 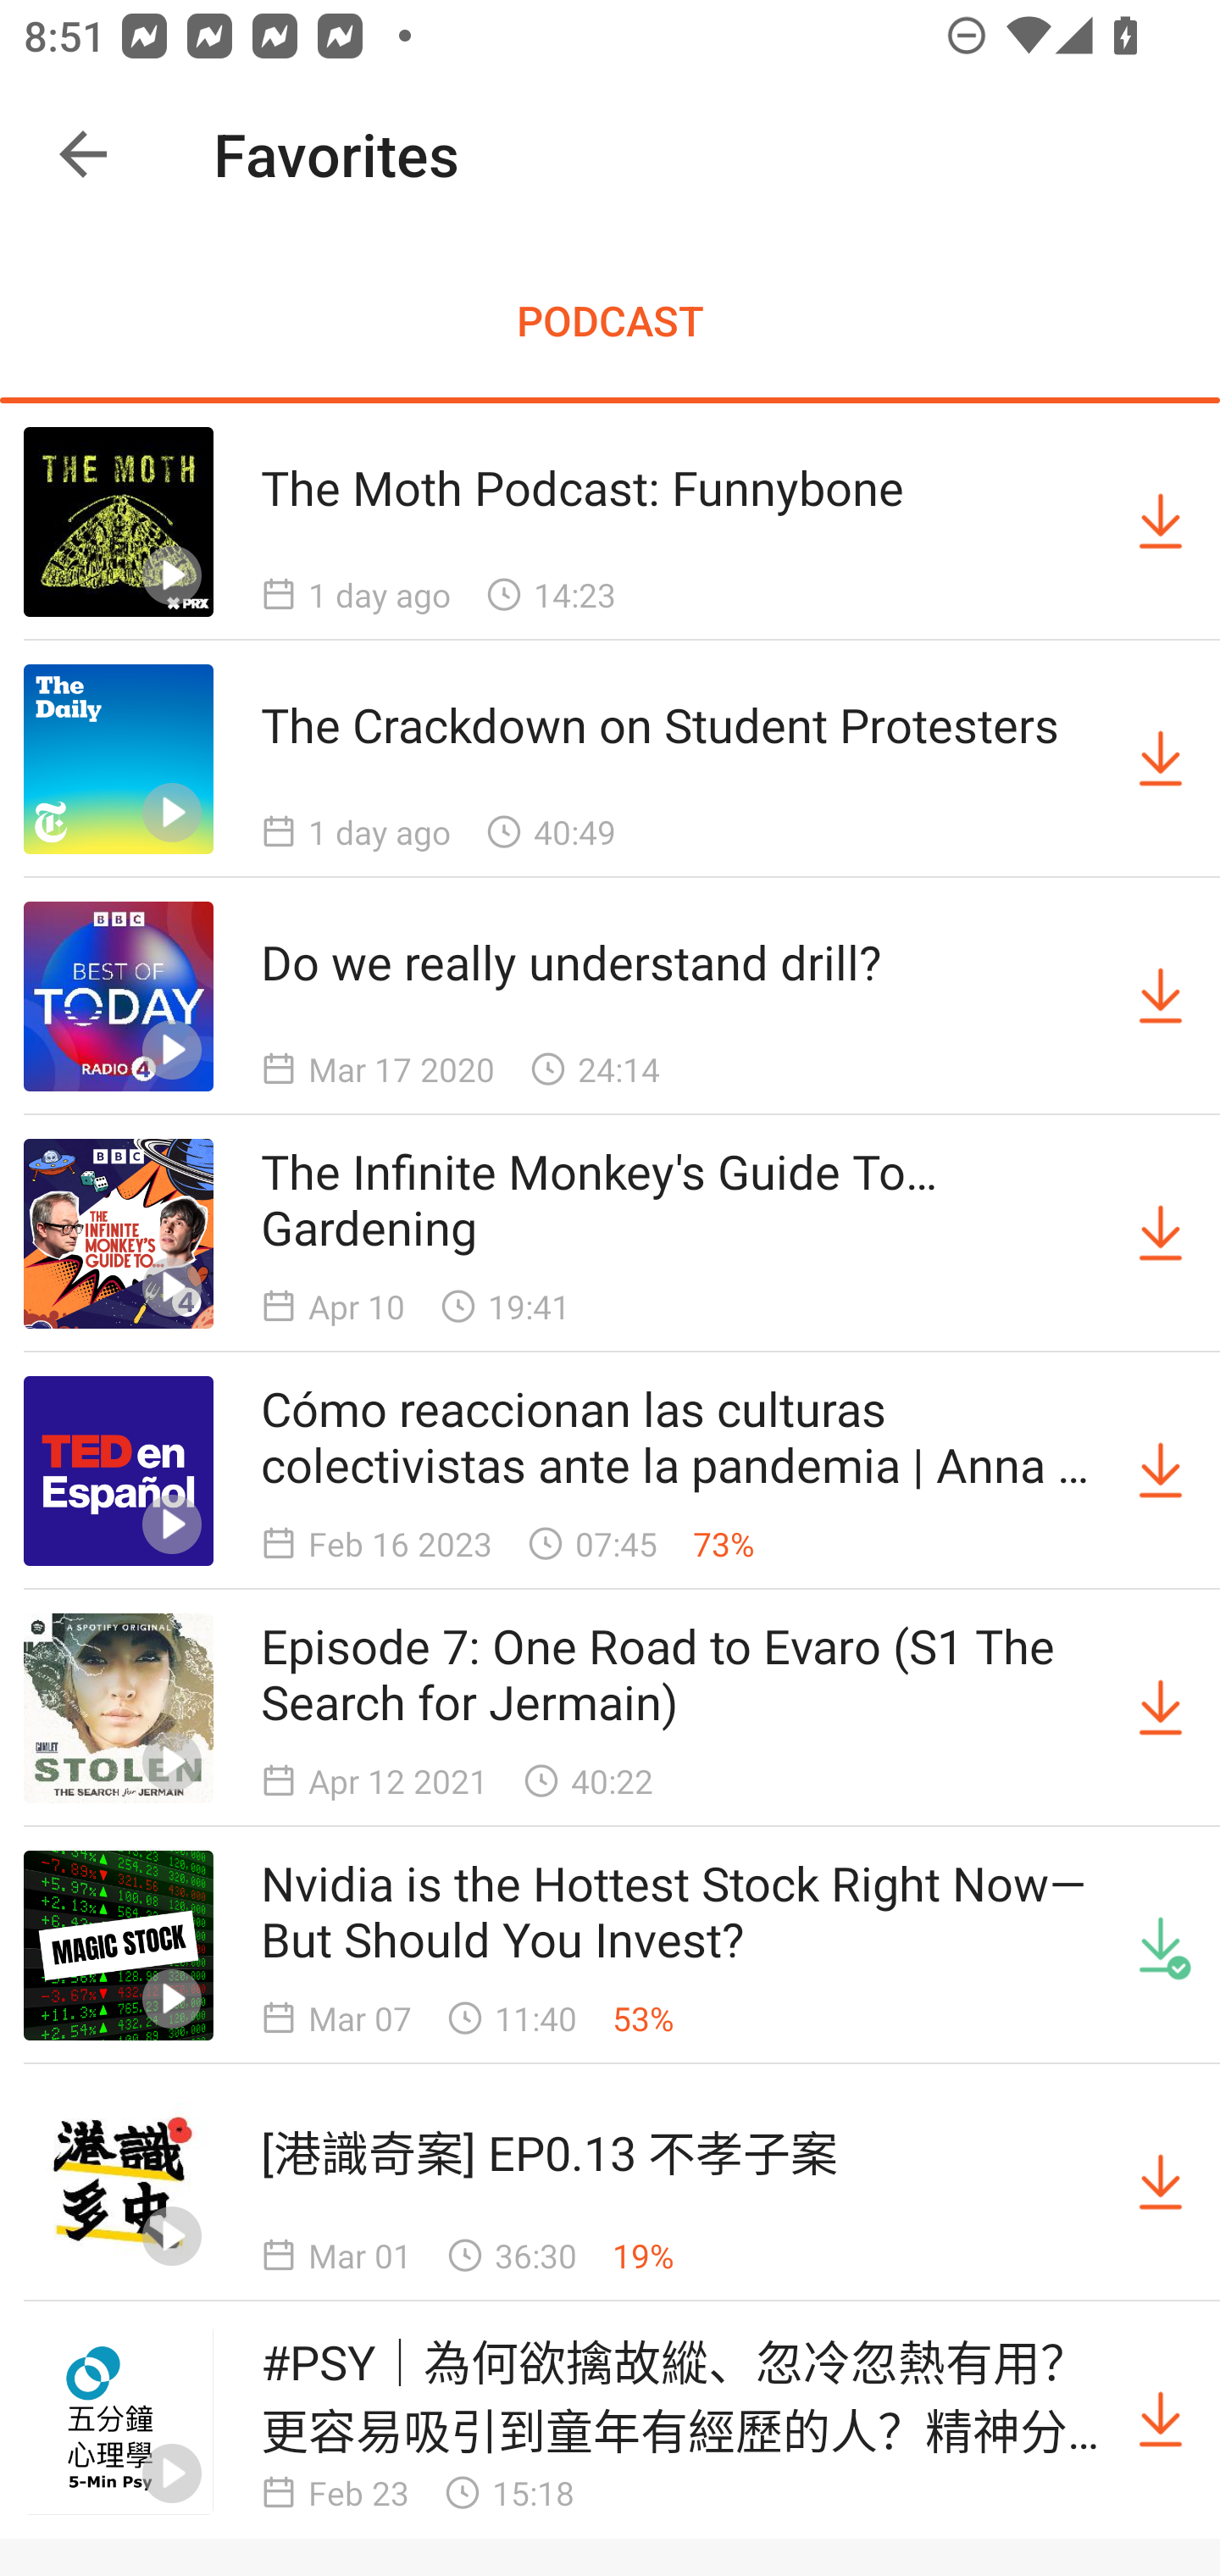 What do you see at coordinates (1161, 1234) in the screenshot?
I see `Download` at bounding box center [1161, 1234].